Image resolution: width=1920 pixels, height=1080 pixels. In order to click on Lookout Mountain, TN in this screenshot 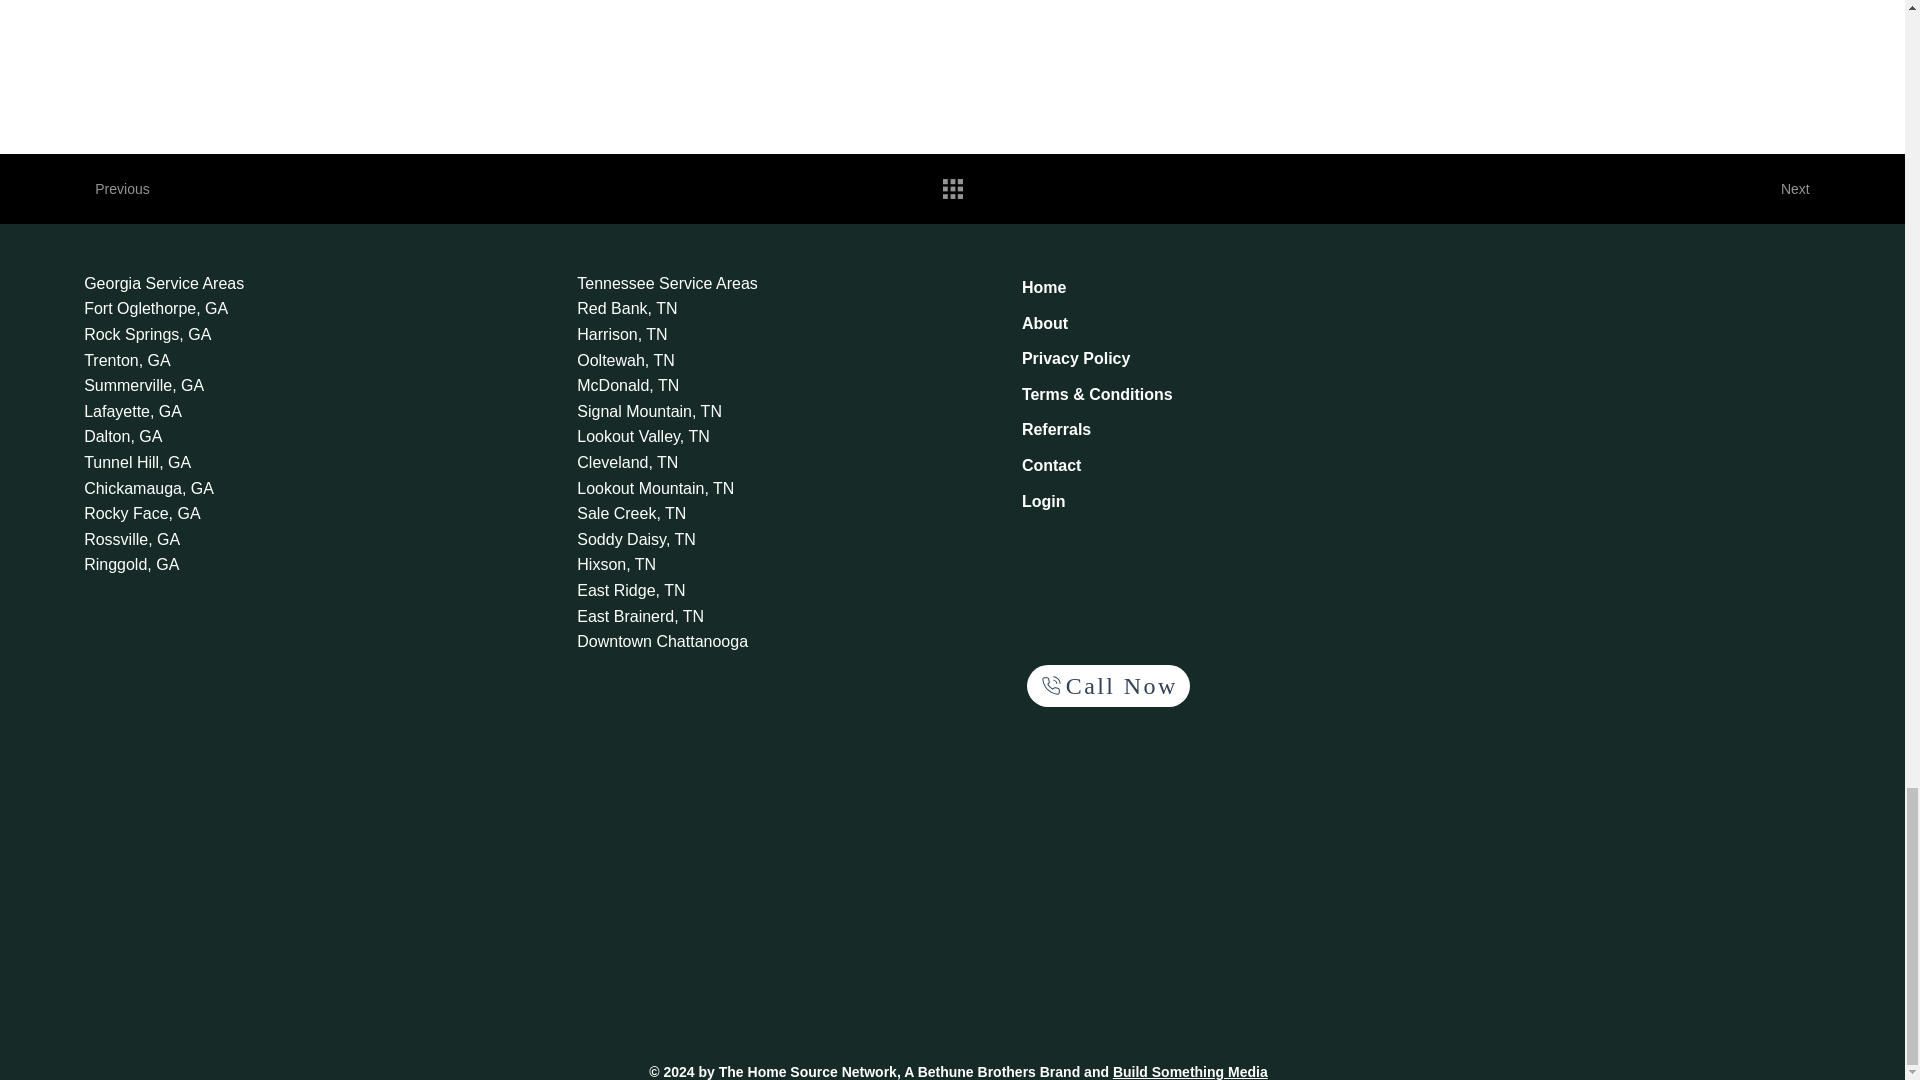, I will do `click(688, 489)`.